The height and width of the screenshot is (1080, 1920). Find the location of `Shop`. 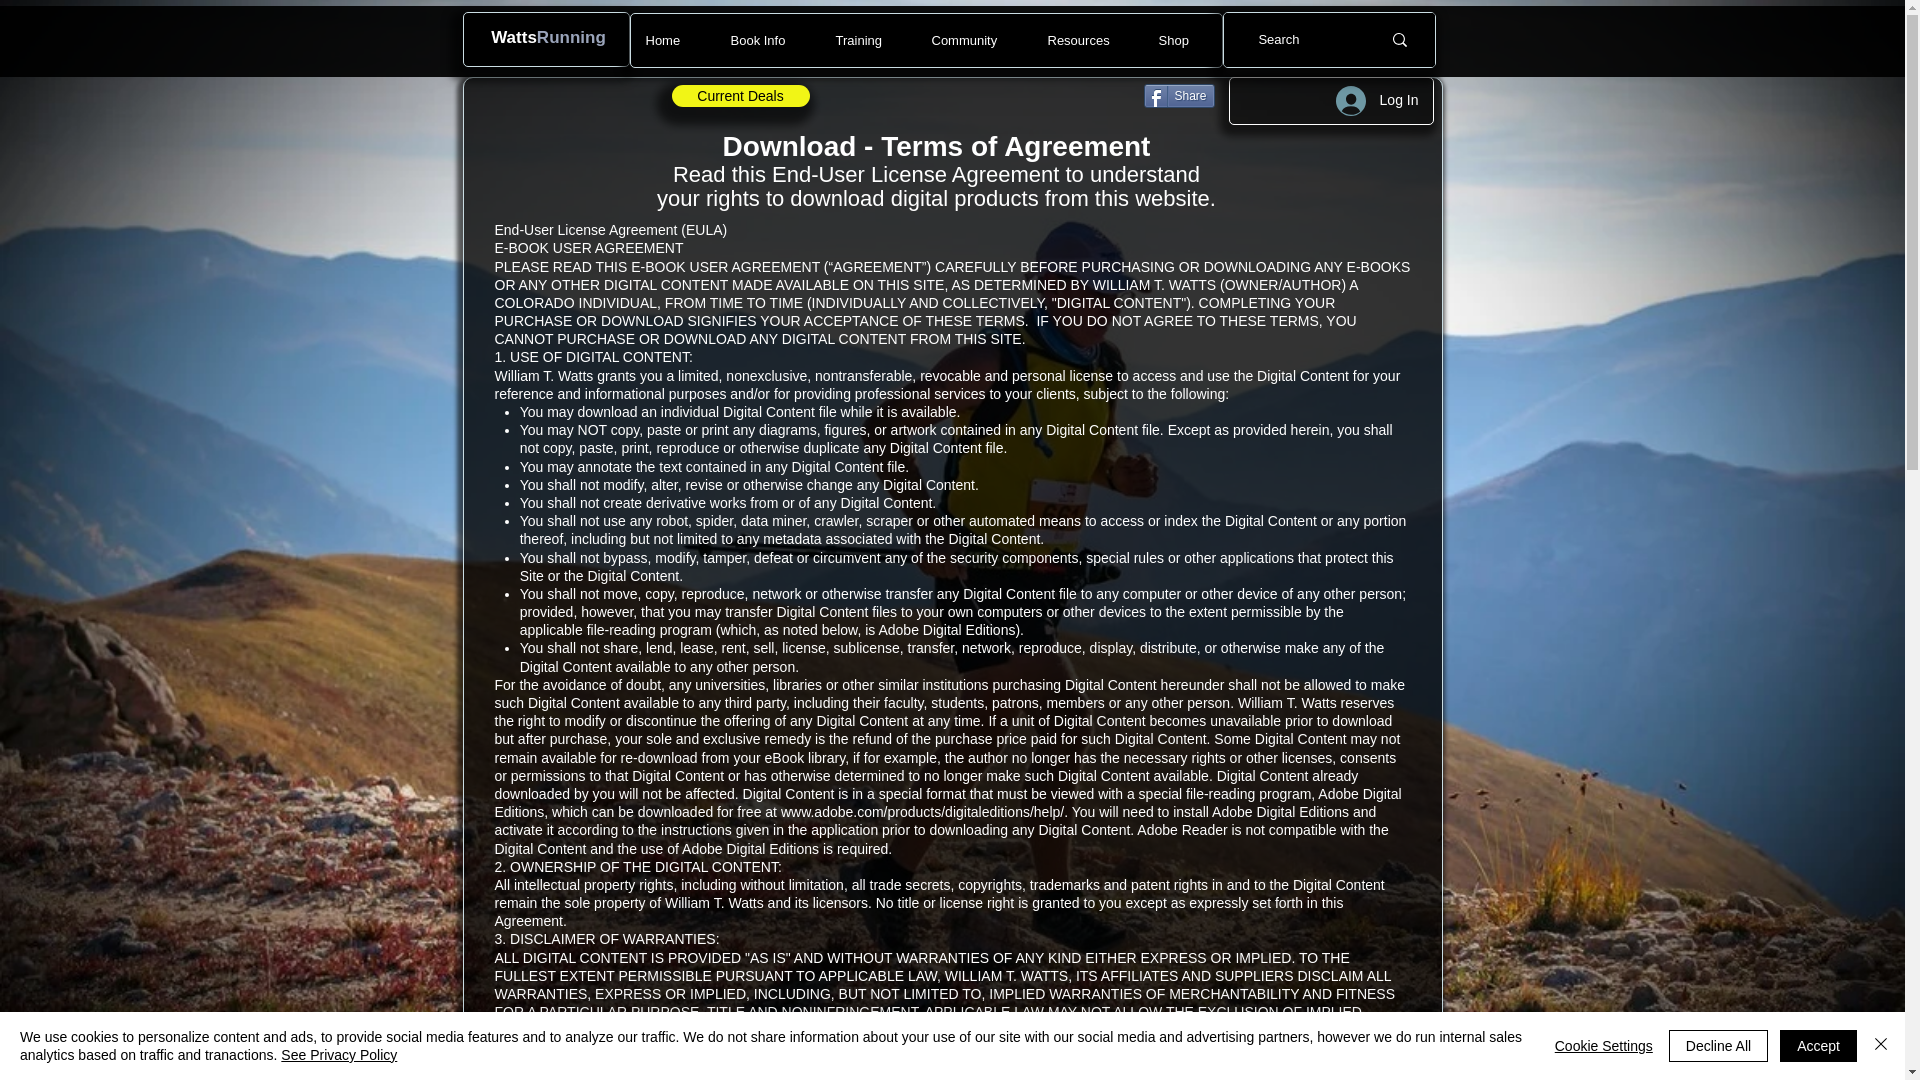

Shop is located at coordinates (1182, 40).